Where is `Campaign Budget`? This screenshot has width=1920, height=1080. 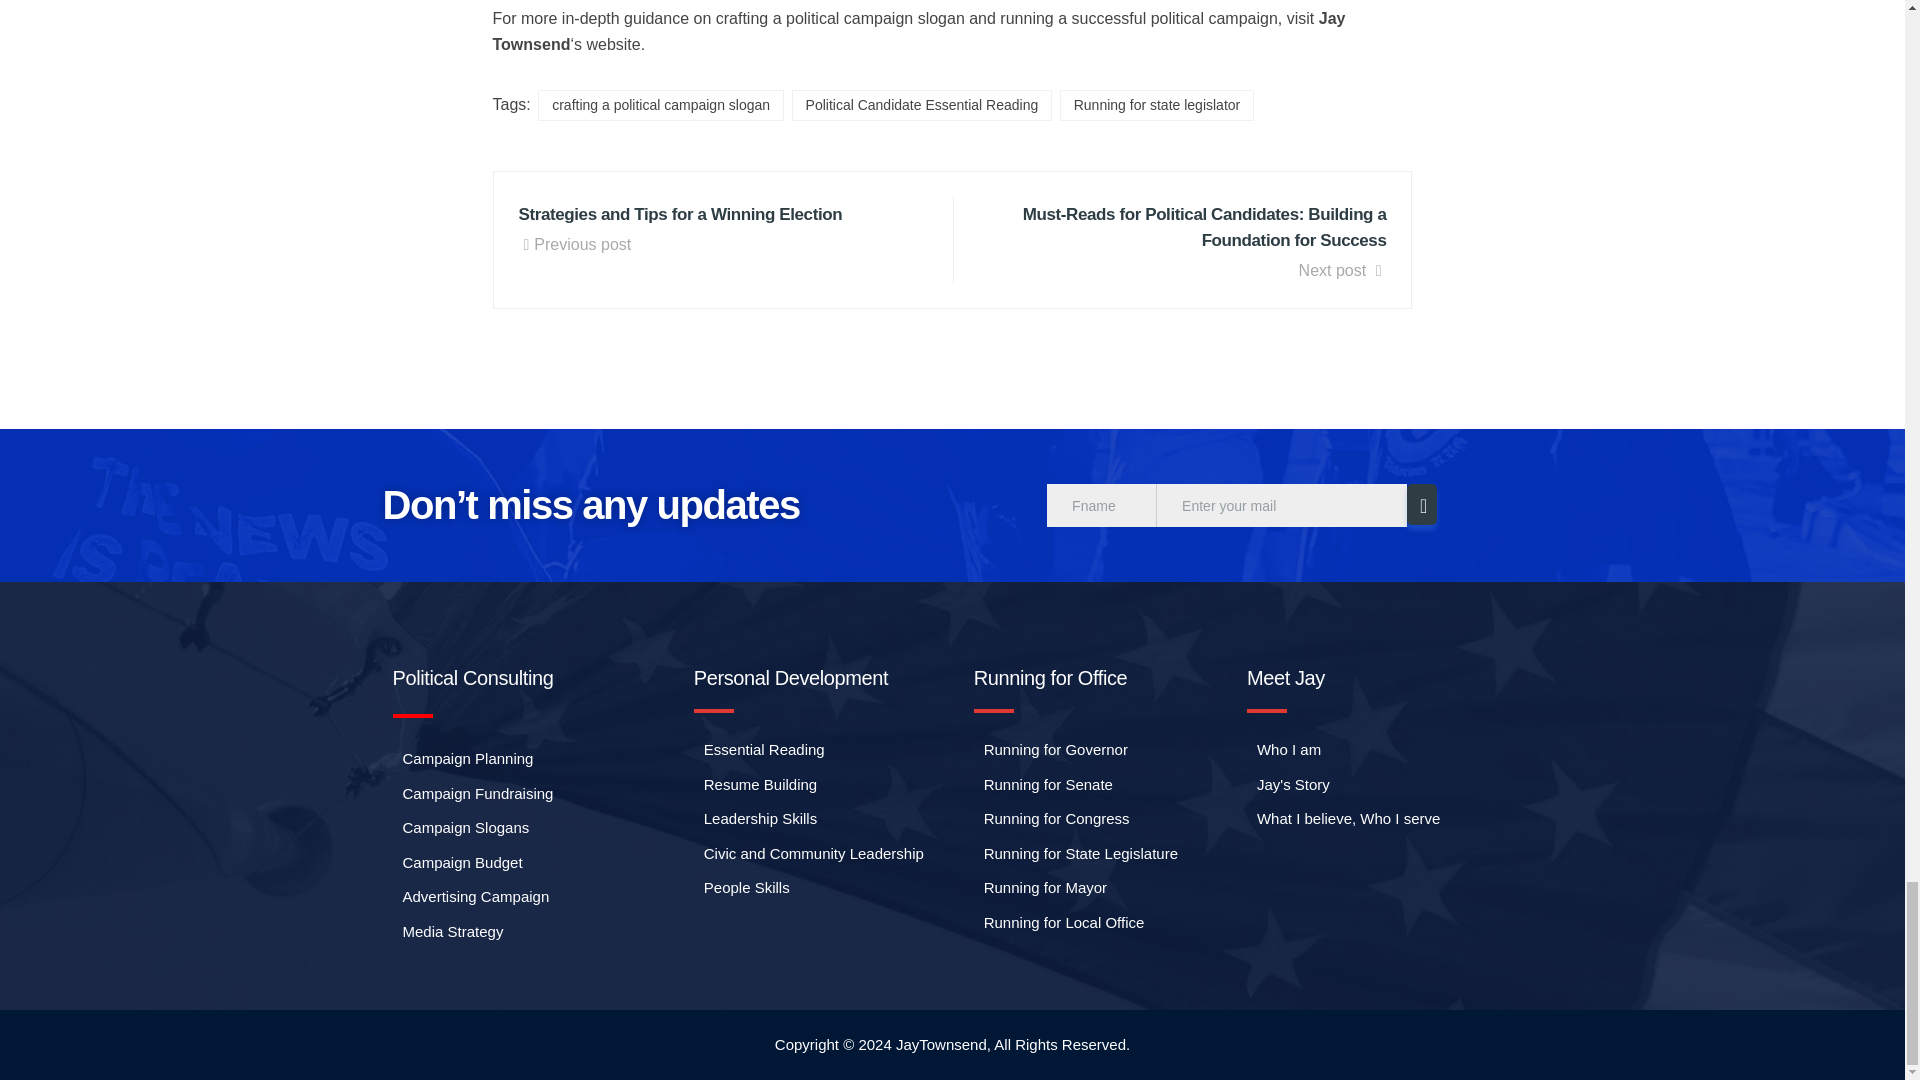 Campaign Budget is located at coordinates (456, 863).